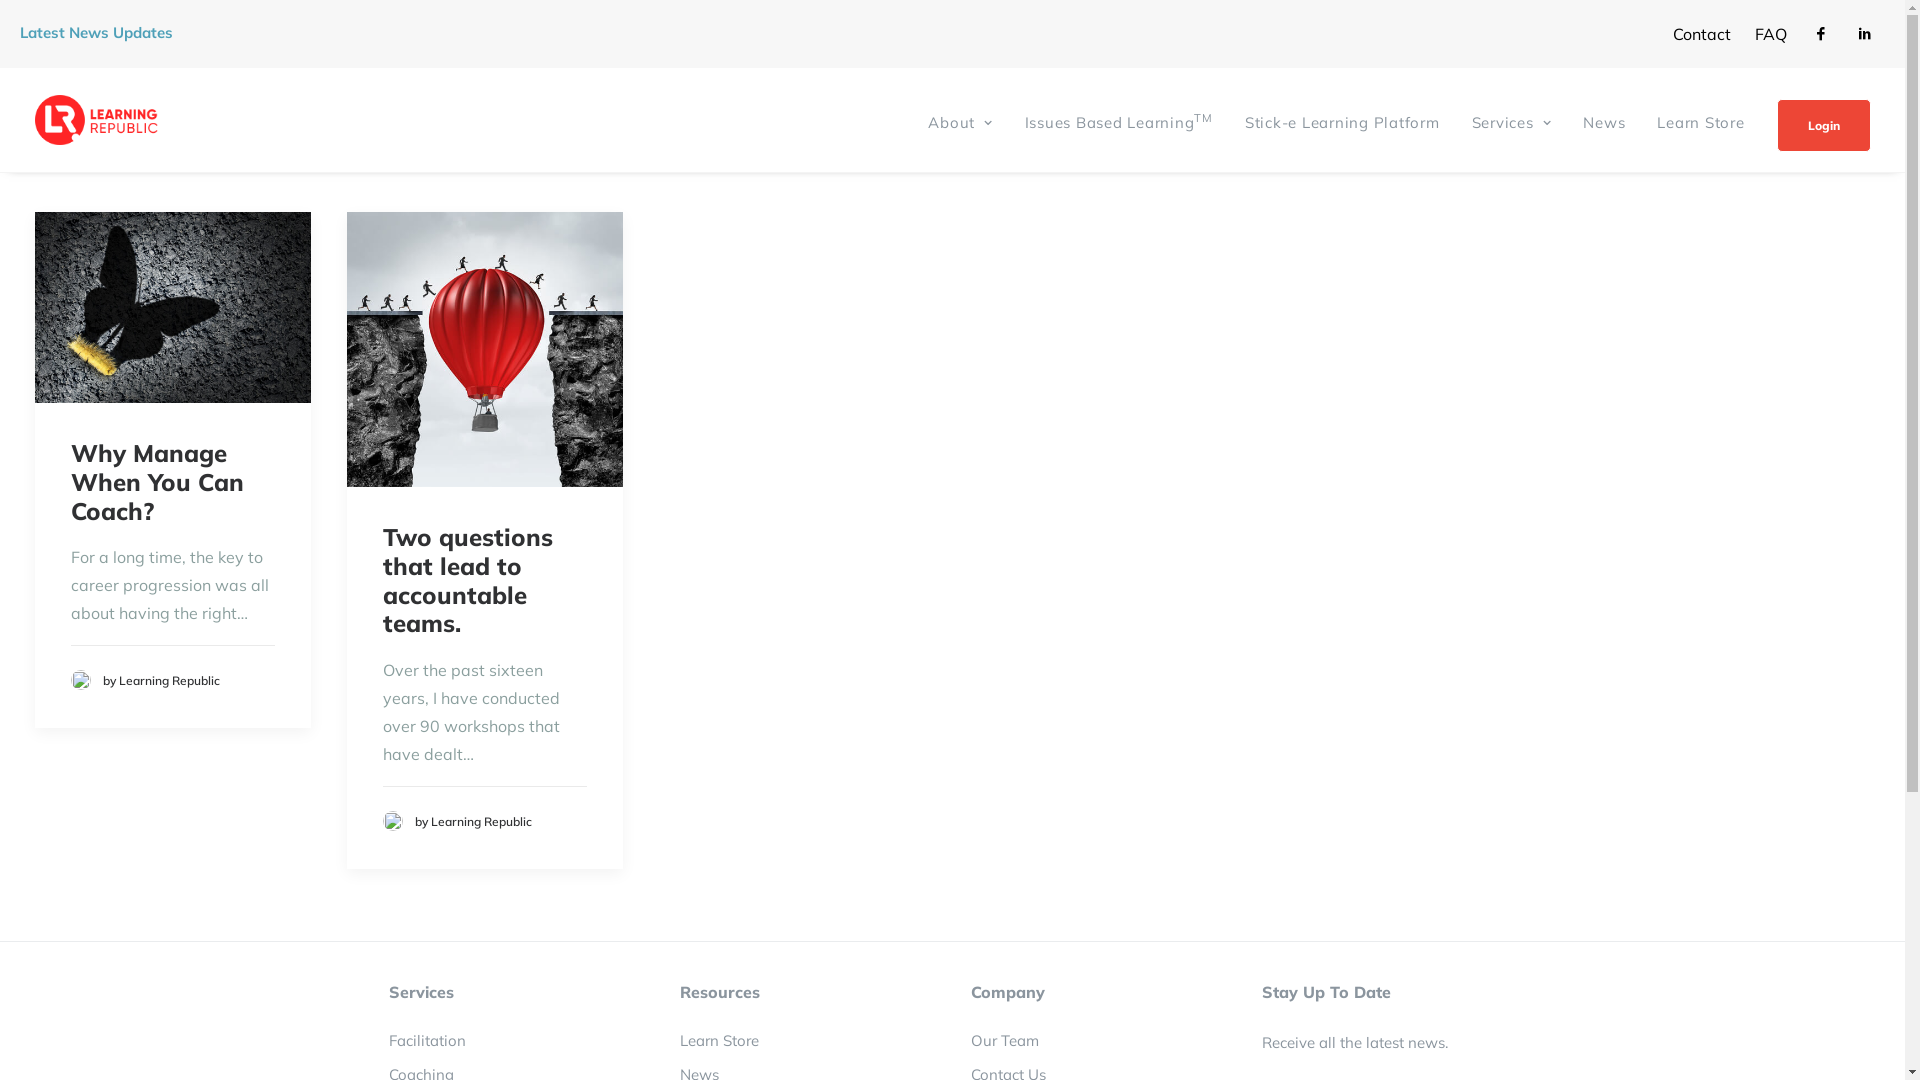 Image resolution: width=1920 pixels, height=1080 pixels. I want to click on News, so click(1604, 120).